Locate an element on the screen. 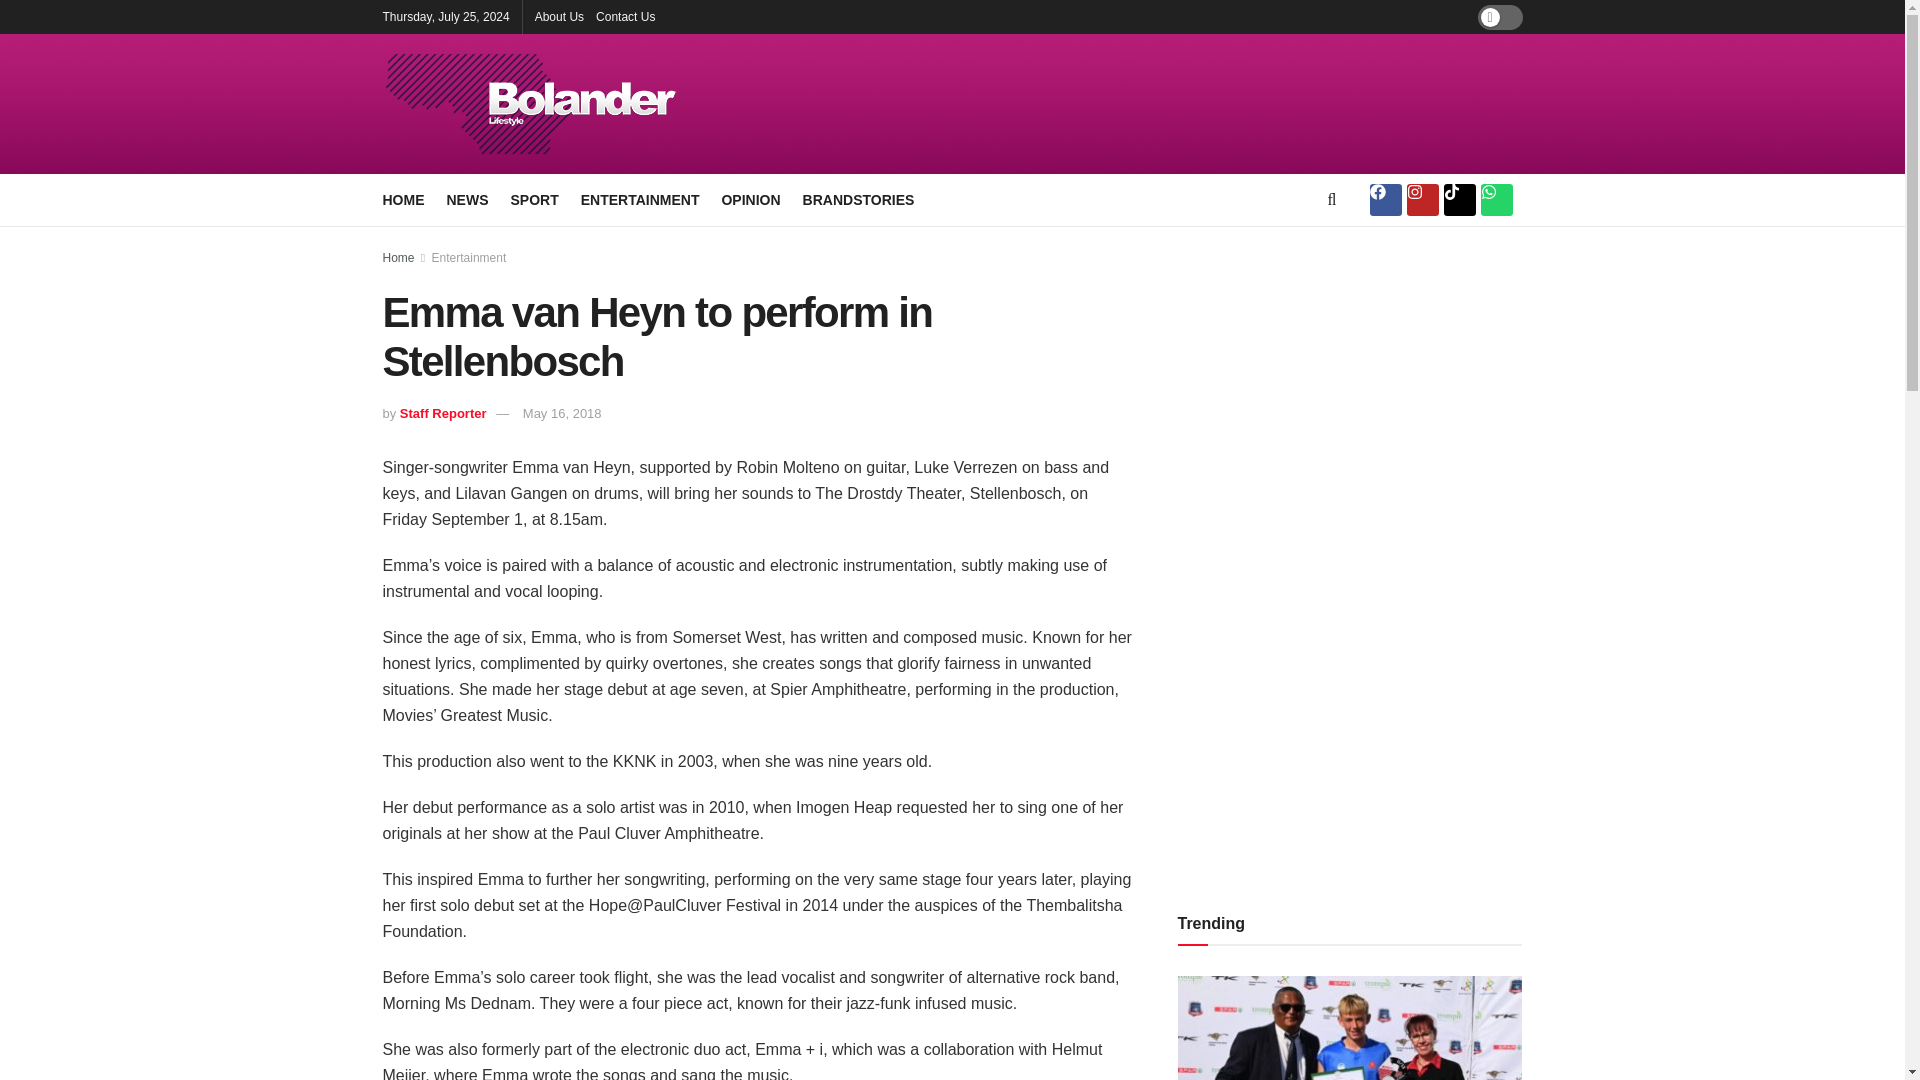  May 16, 2018 is located at coordinates (562, 414).